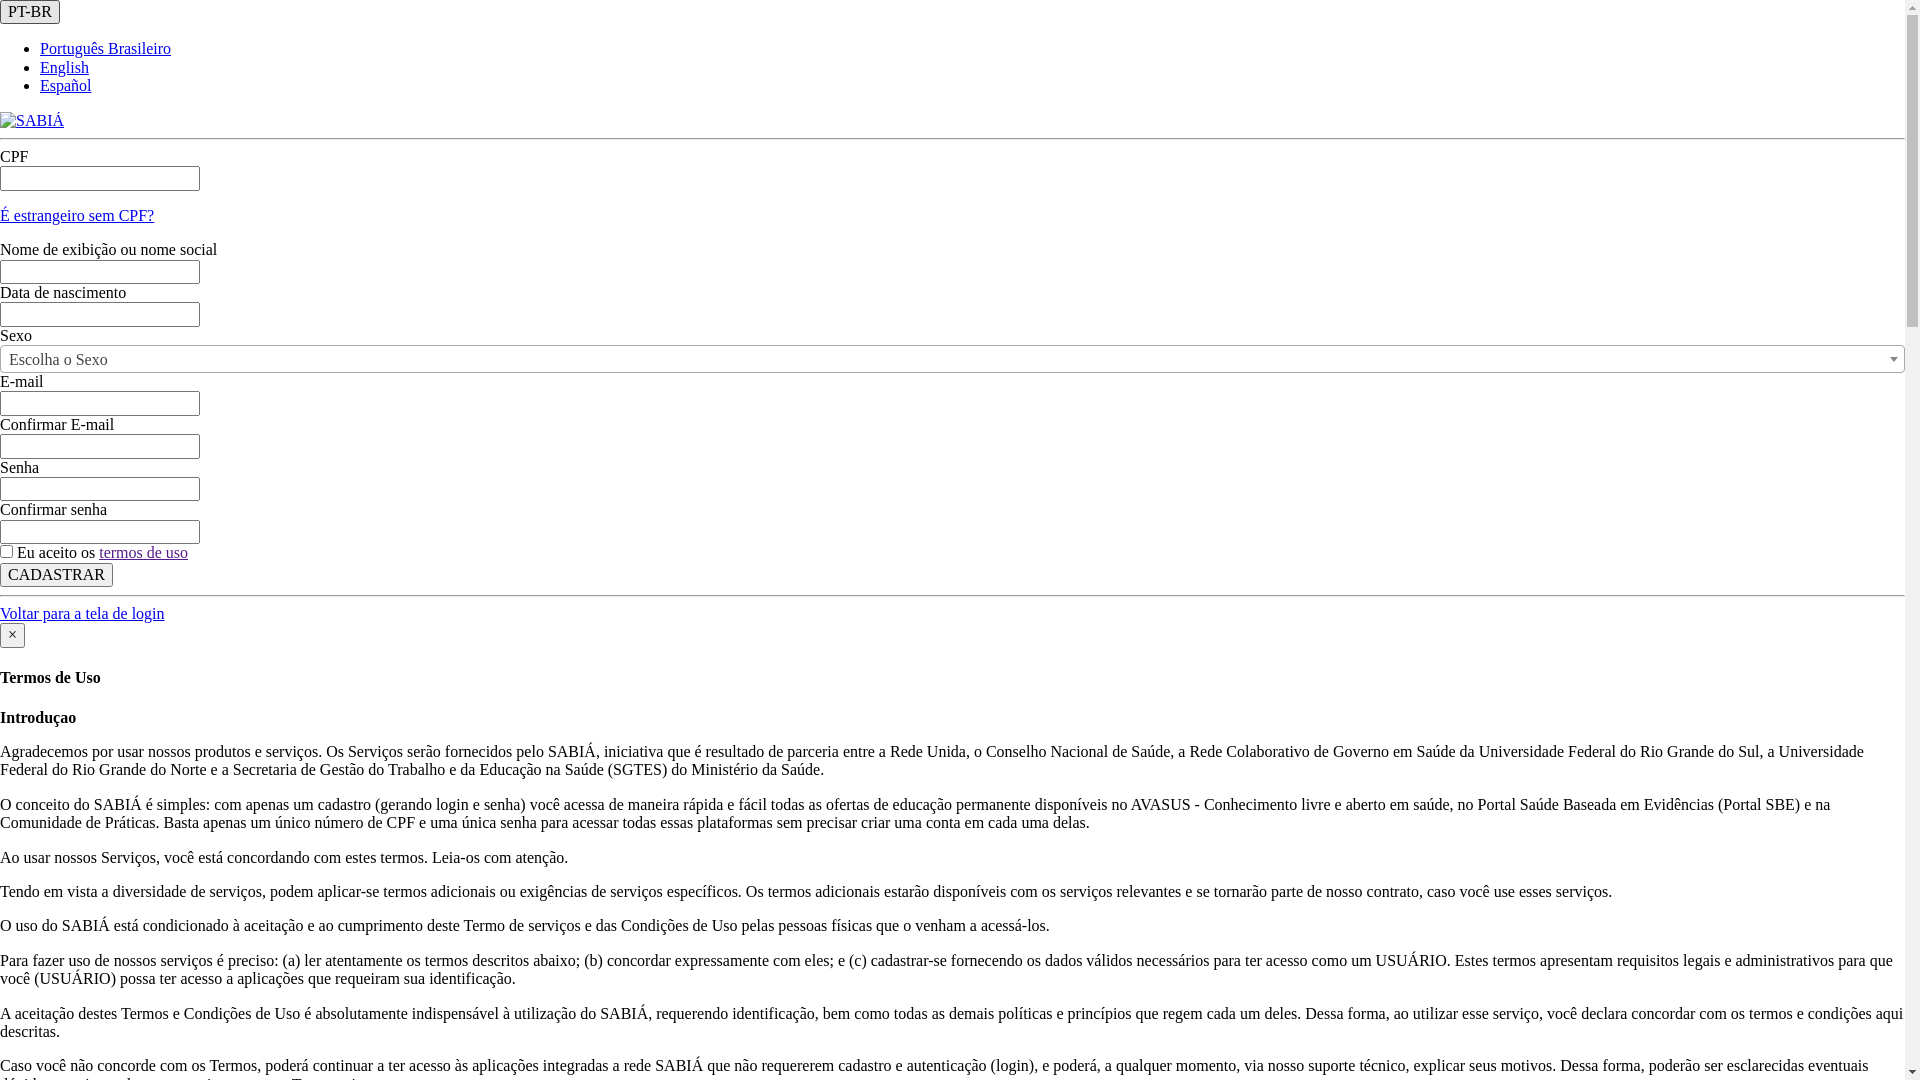 The width and height of the screenshot is (1920, 1080). I want to click on CADASTRAR, so click(56, 575).